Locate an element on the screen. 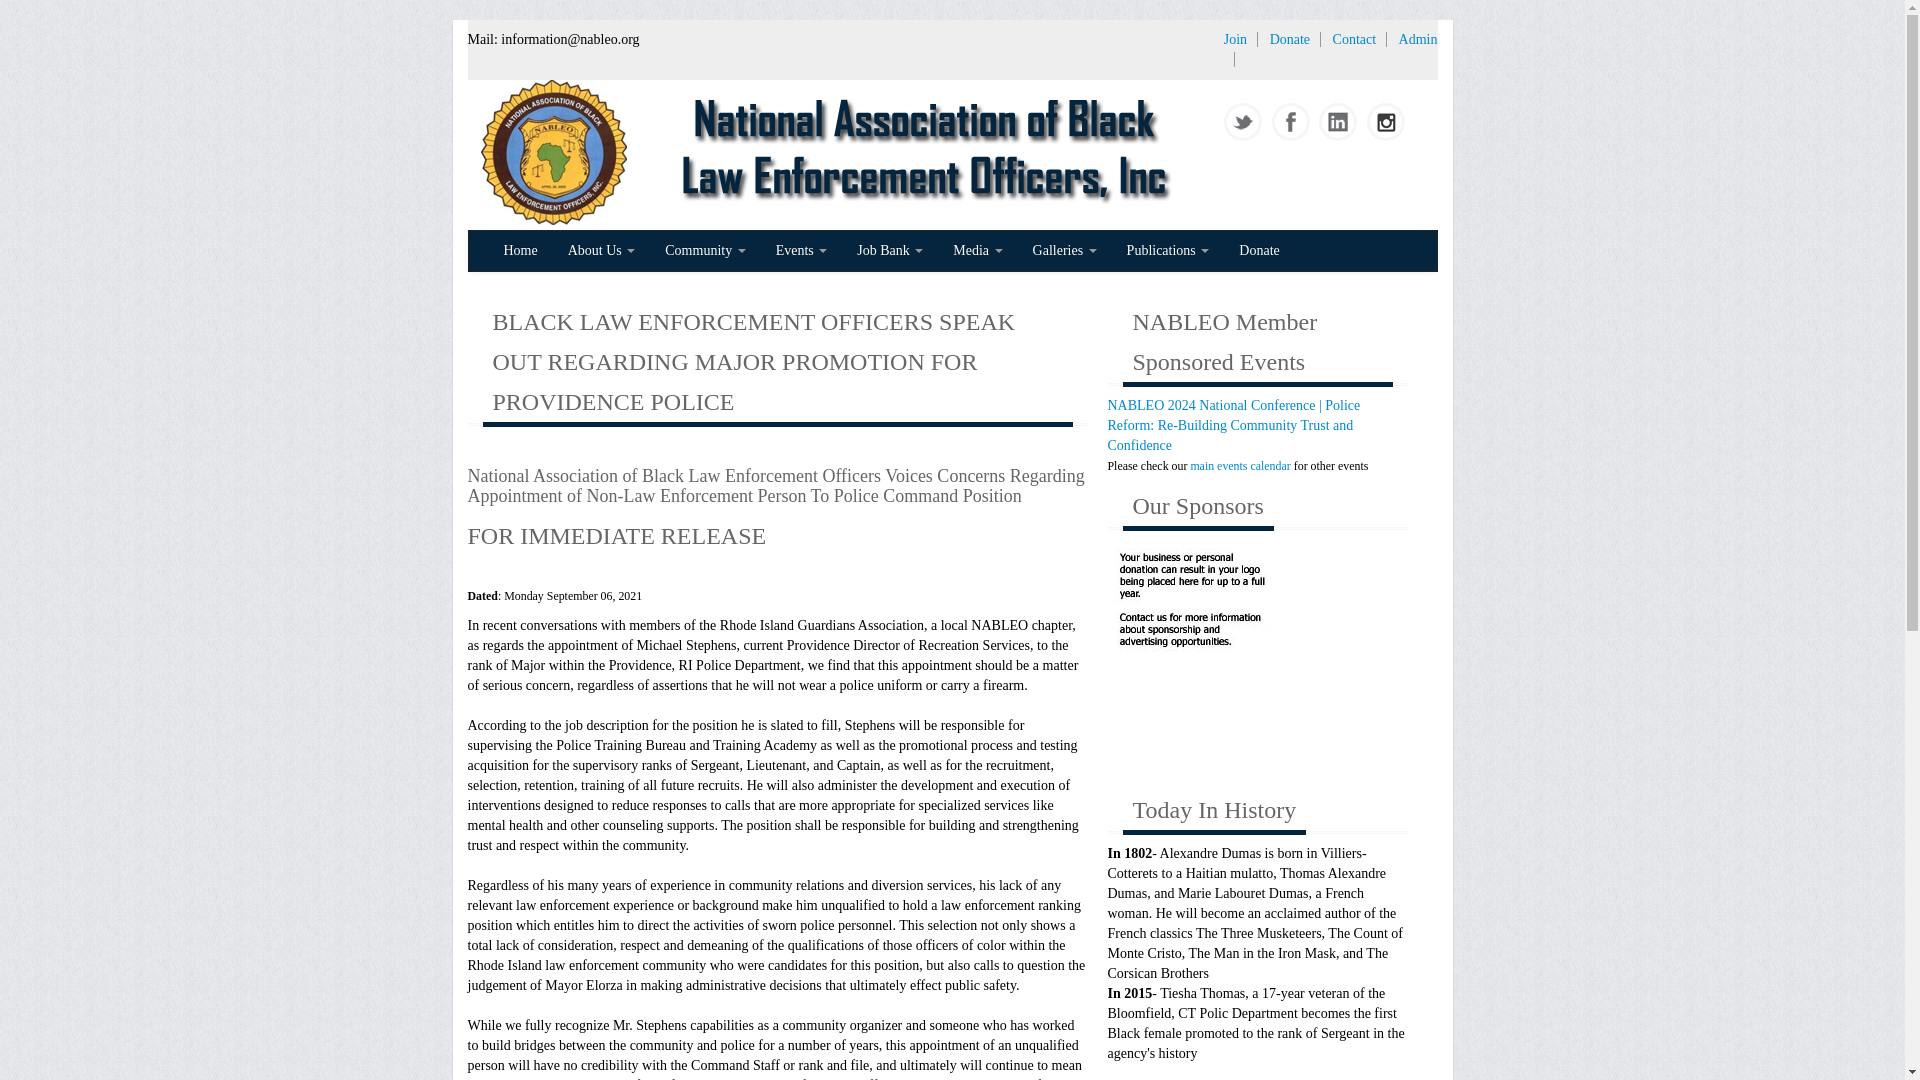 Image resolution: width=1920 pixels, height=1080 pixels. Home is located at coordinates (520, 251).